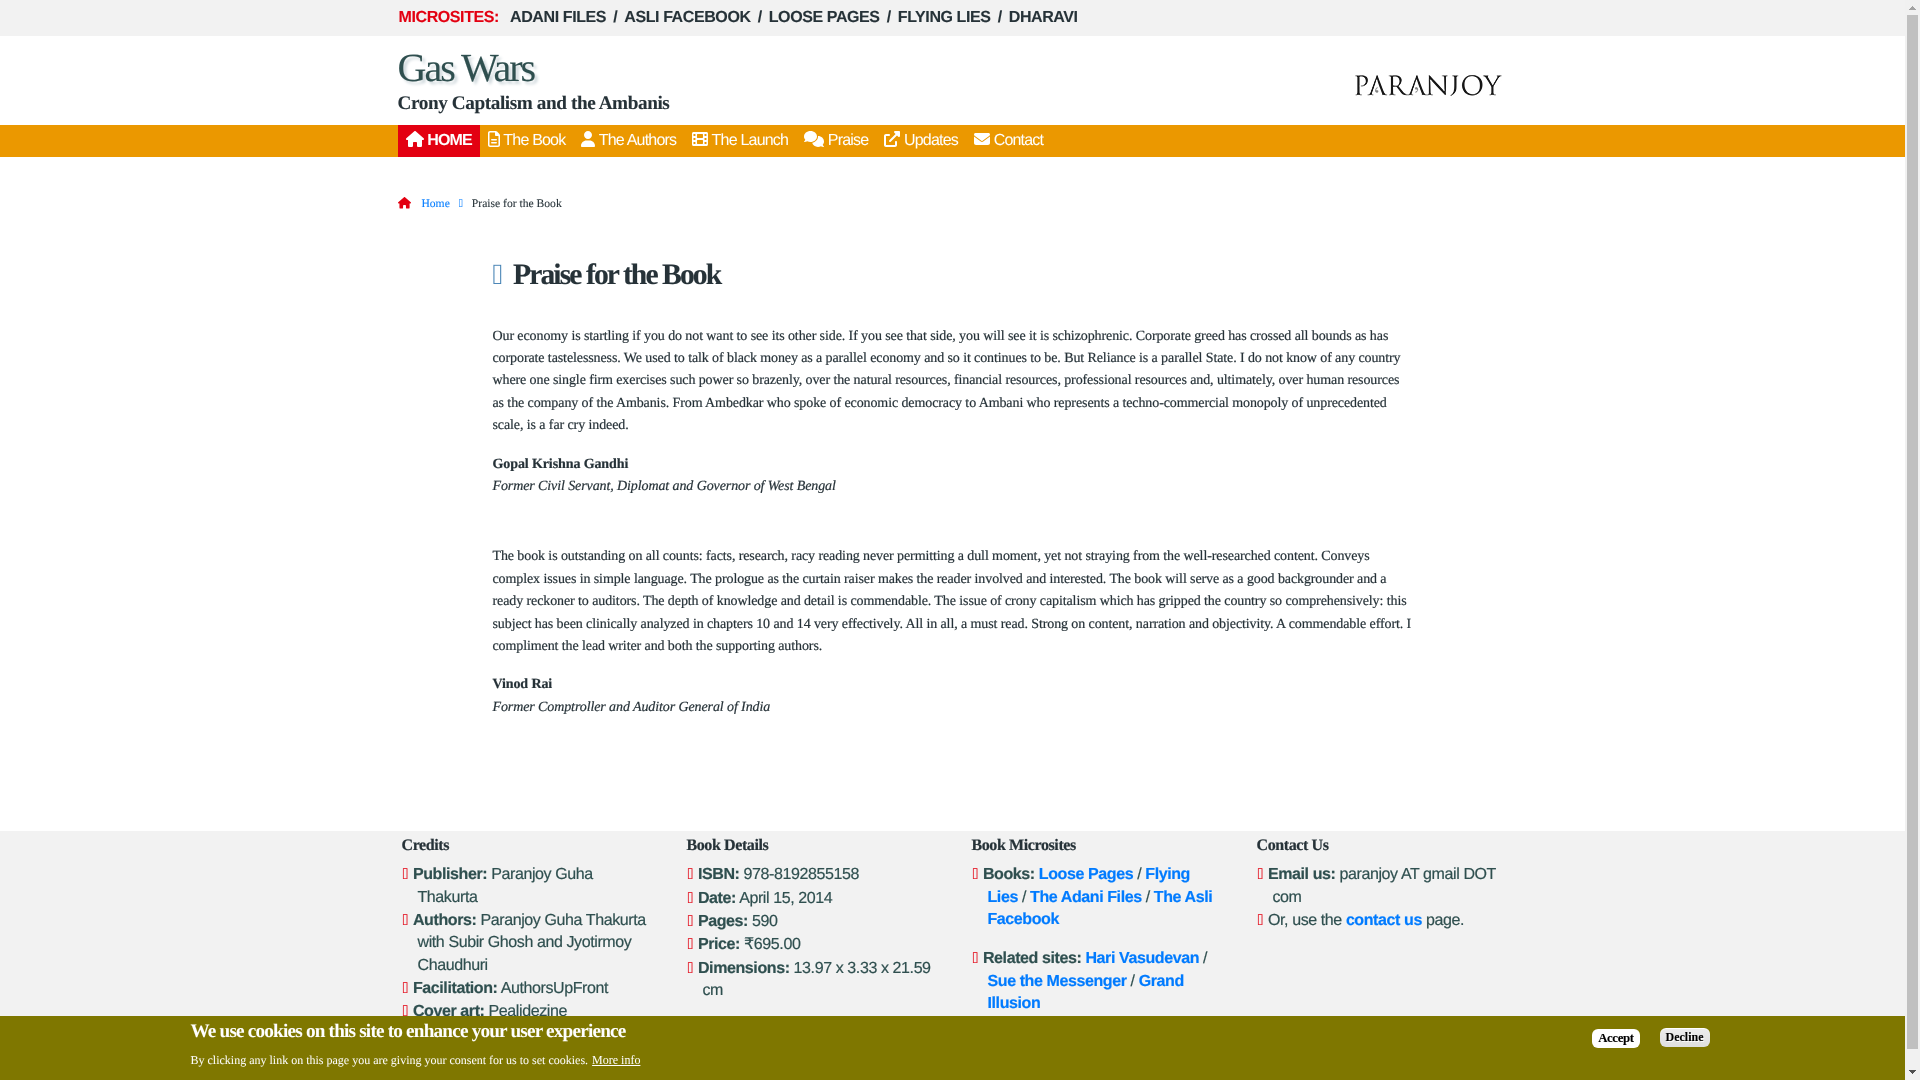 Image resolution: width=1920 pixels, height=1080 pixels. What do you see at coordinates (557, 18) in the screenshot?
I see `ADANI FILES` at bounding box center [557, 18].